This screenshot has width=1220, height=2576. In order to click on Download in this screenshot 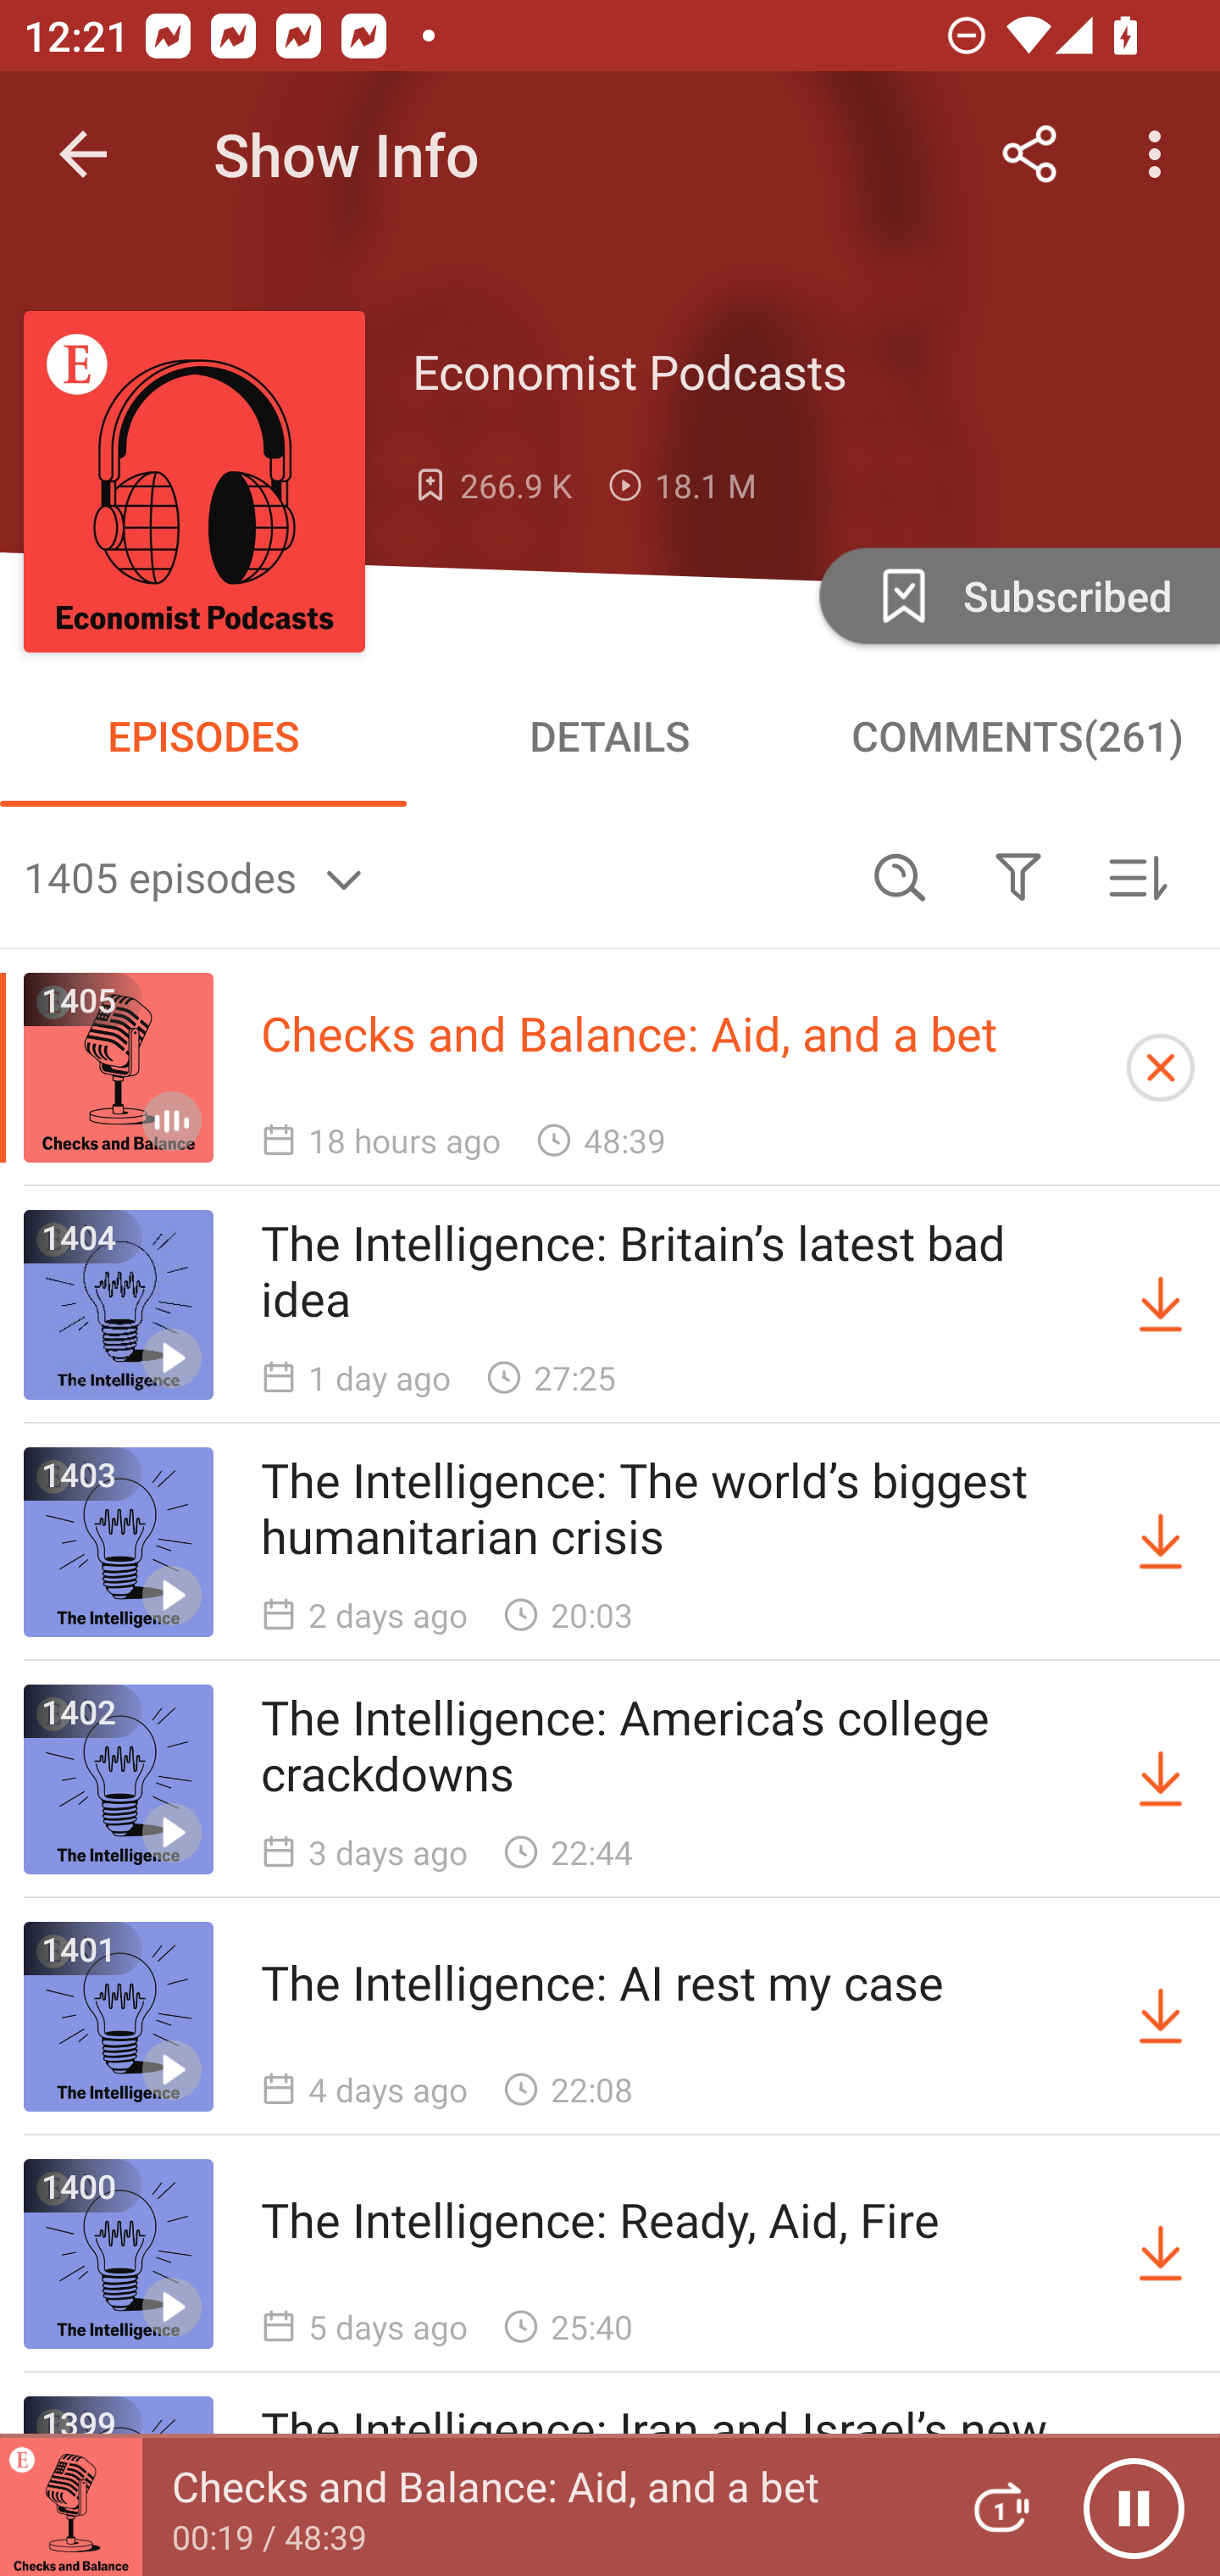, I will do `click(1161, 2017)`.